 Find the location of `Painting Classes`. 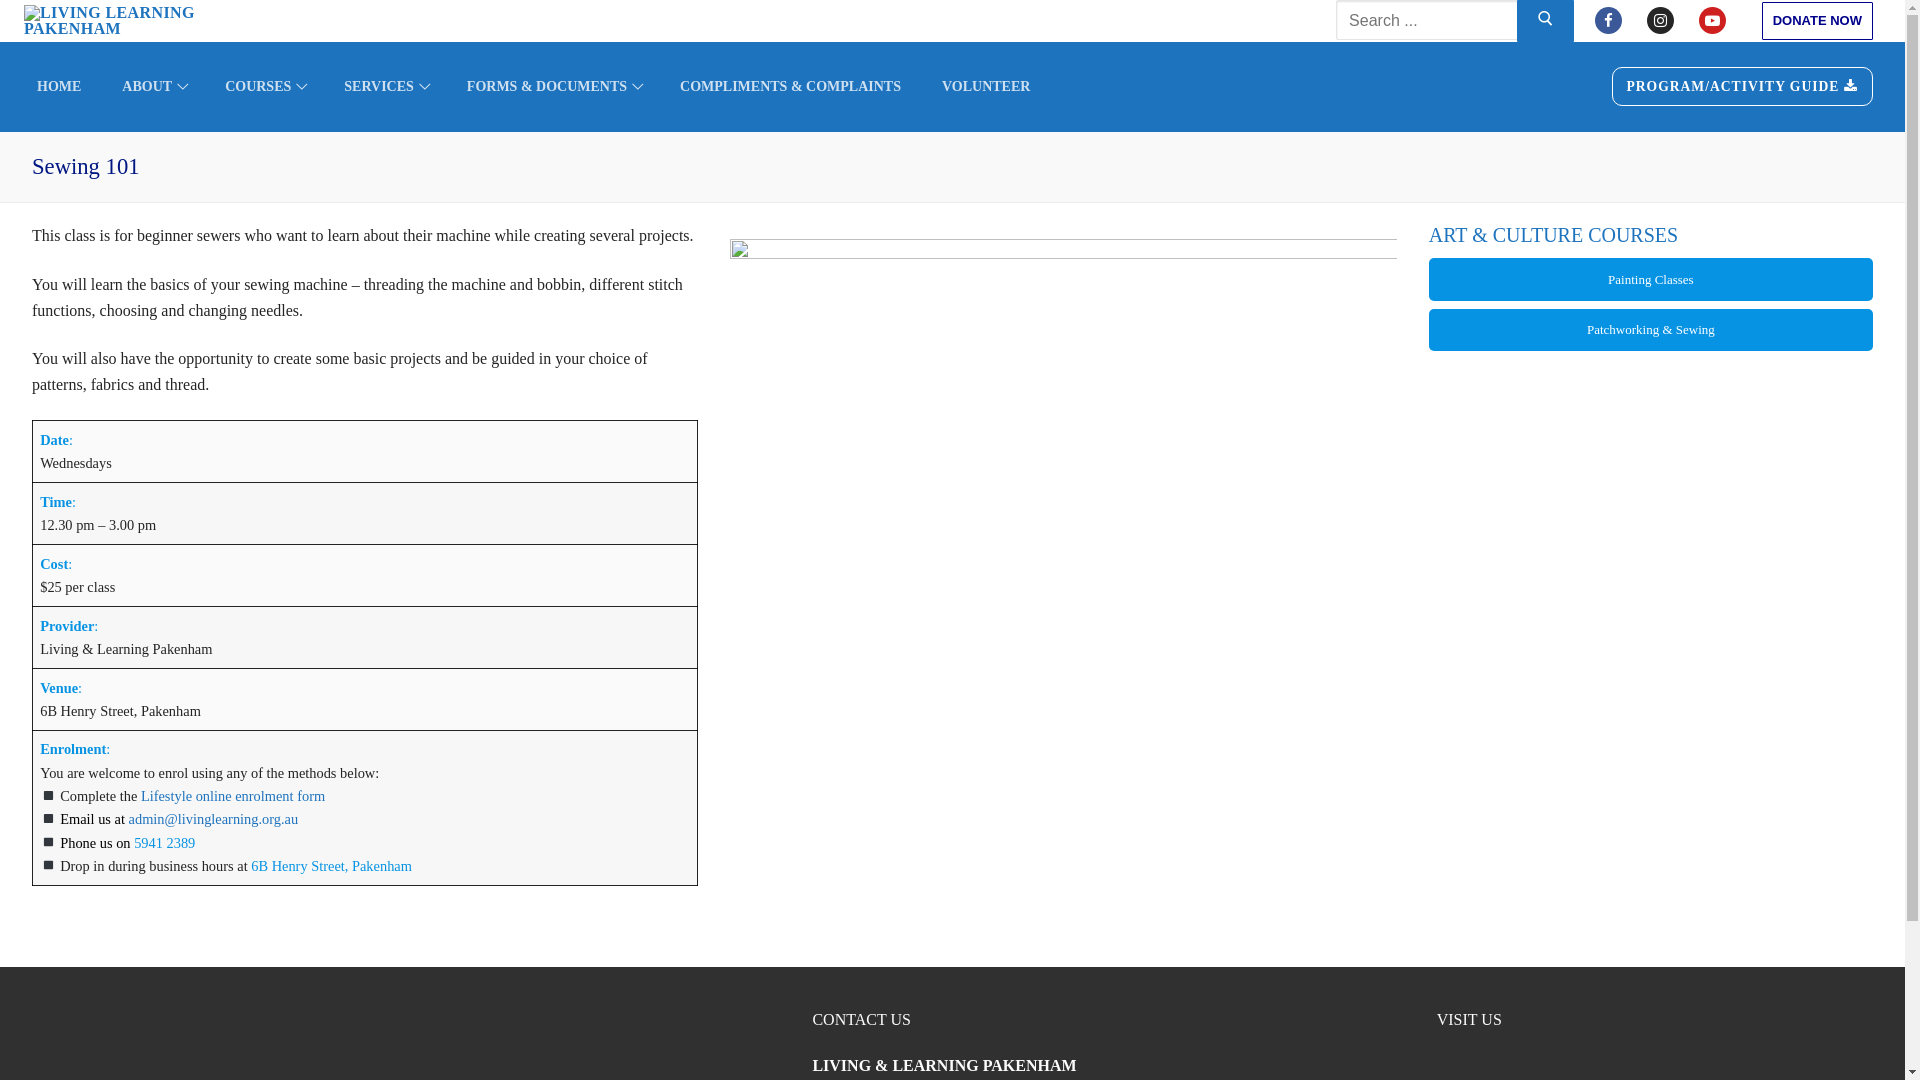

Painting Classes is located at coordinates (1651, 279).